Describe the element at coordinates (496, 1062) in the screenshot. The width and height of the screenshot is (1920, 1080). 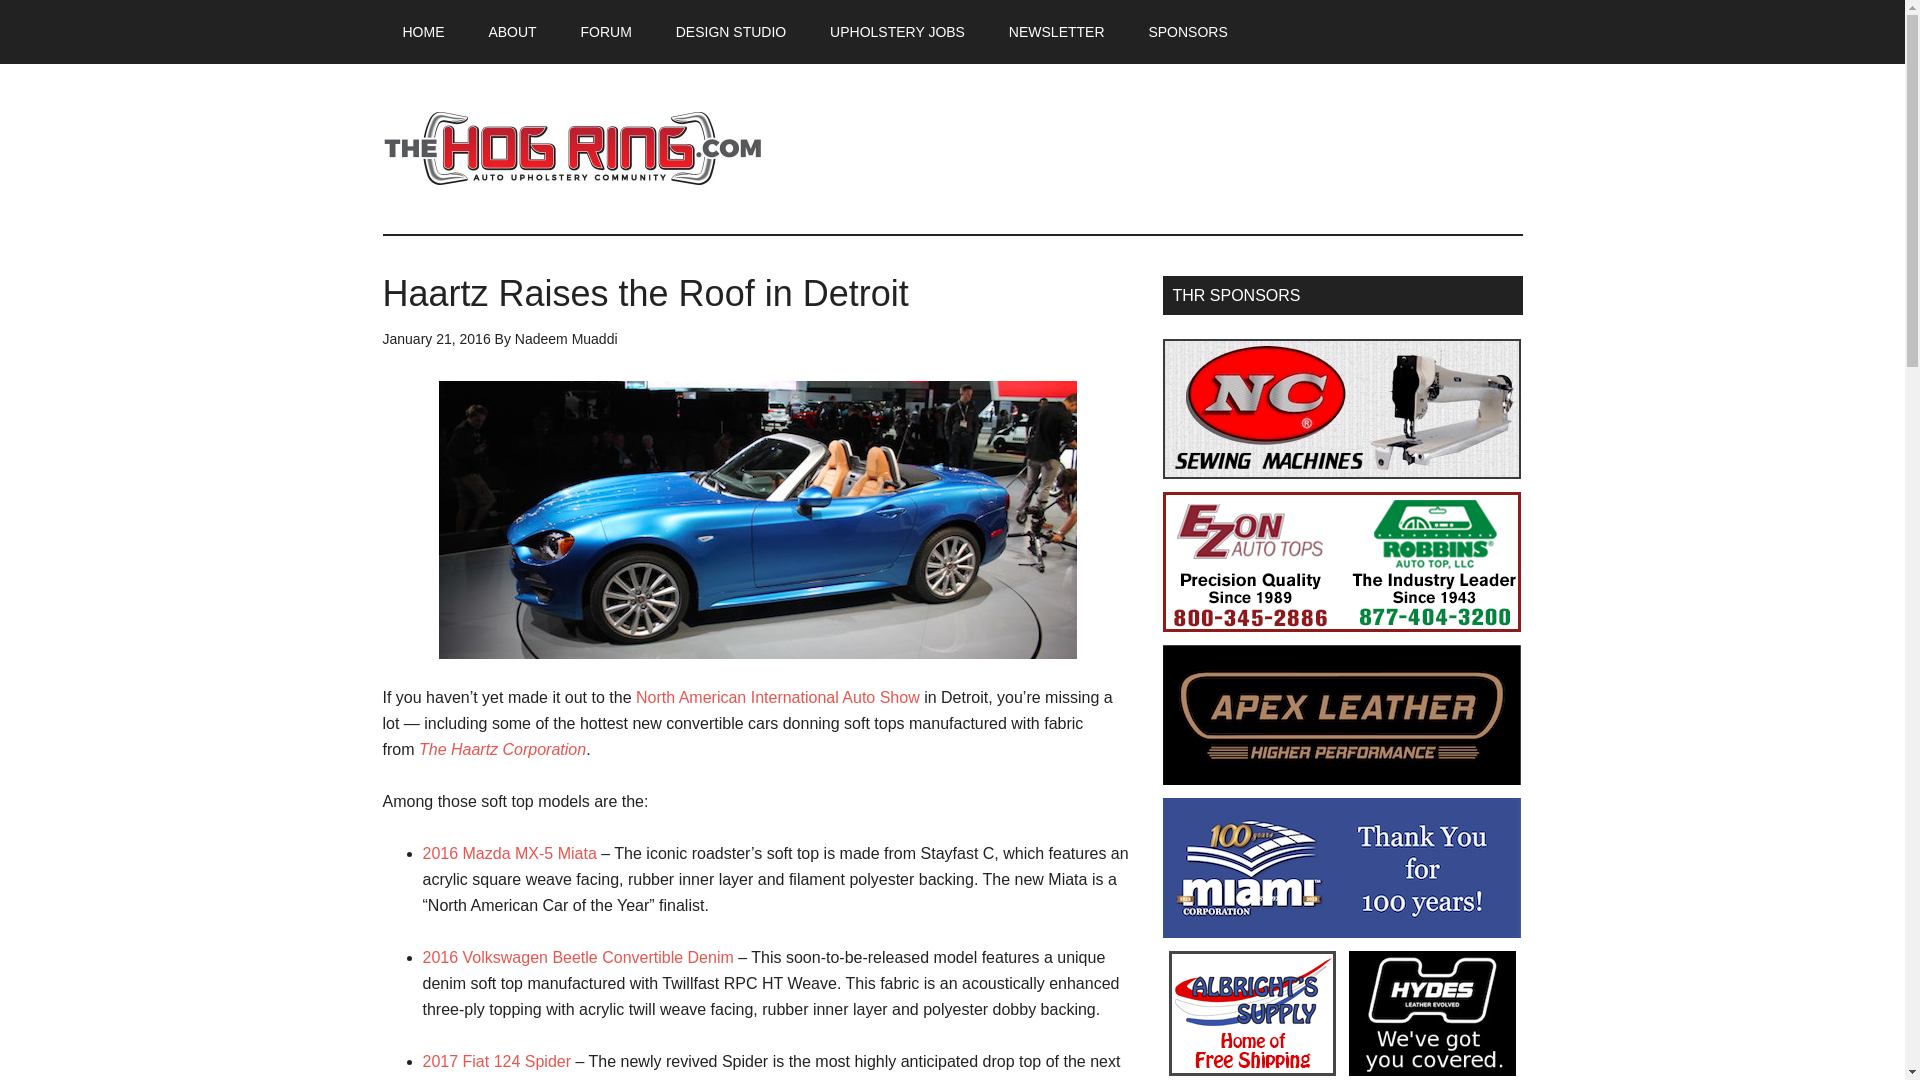
I see `2017 Fiat 124 Spider` at that location.